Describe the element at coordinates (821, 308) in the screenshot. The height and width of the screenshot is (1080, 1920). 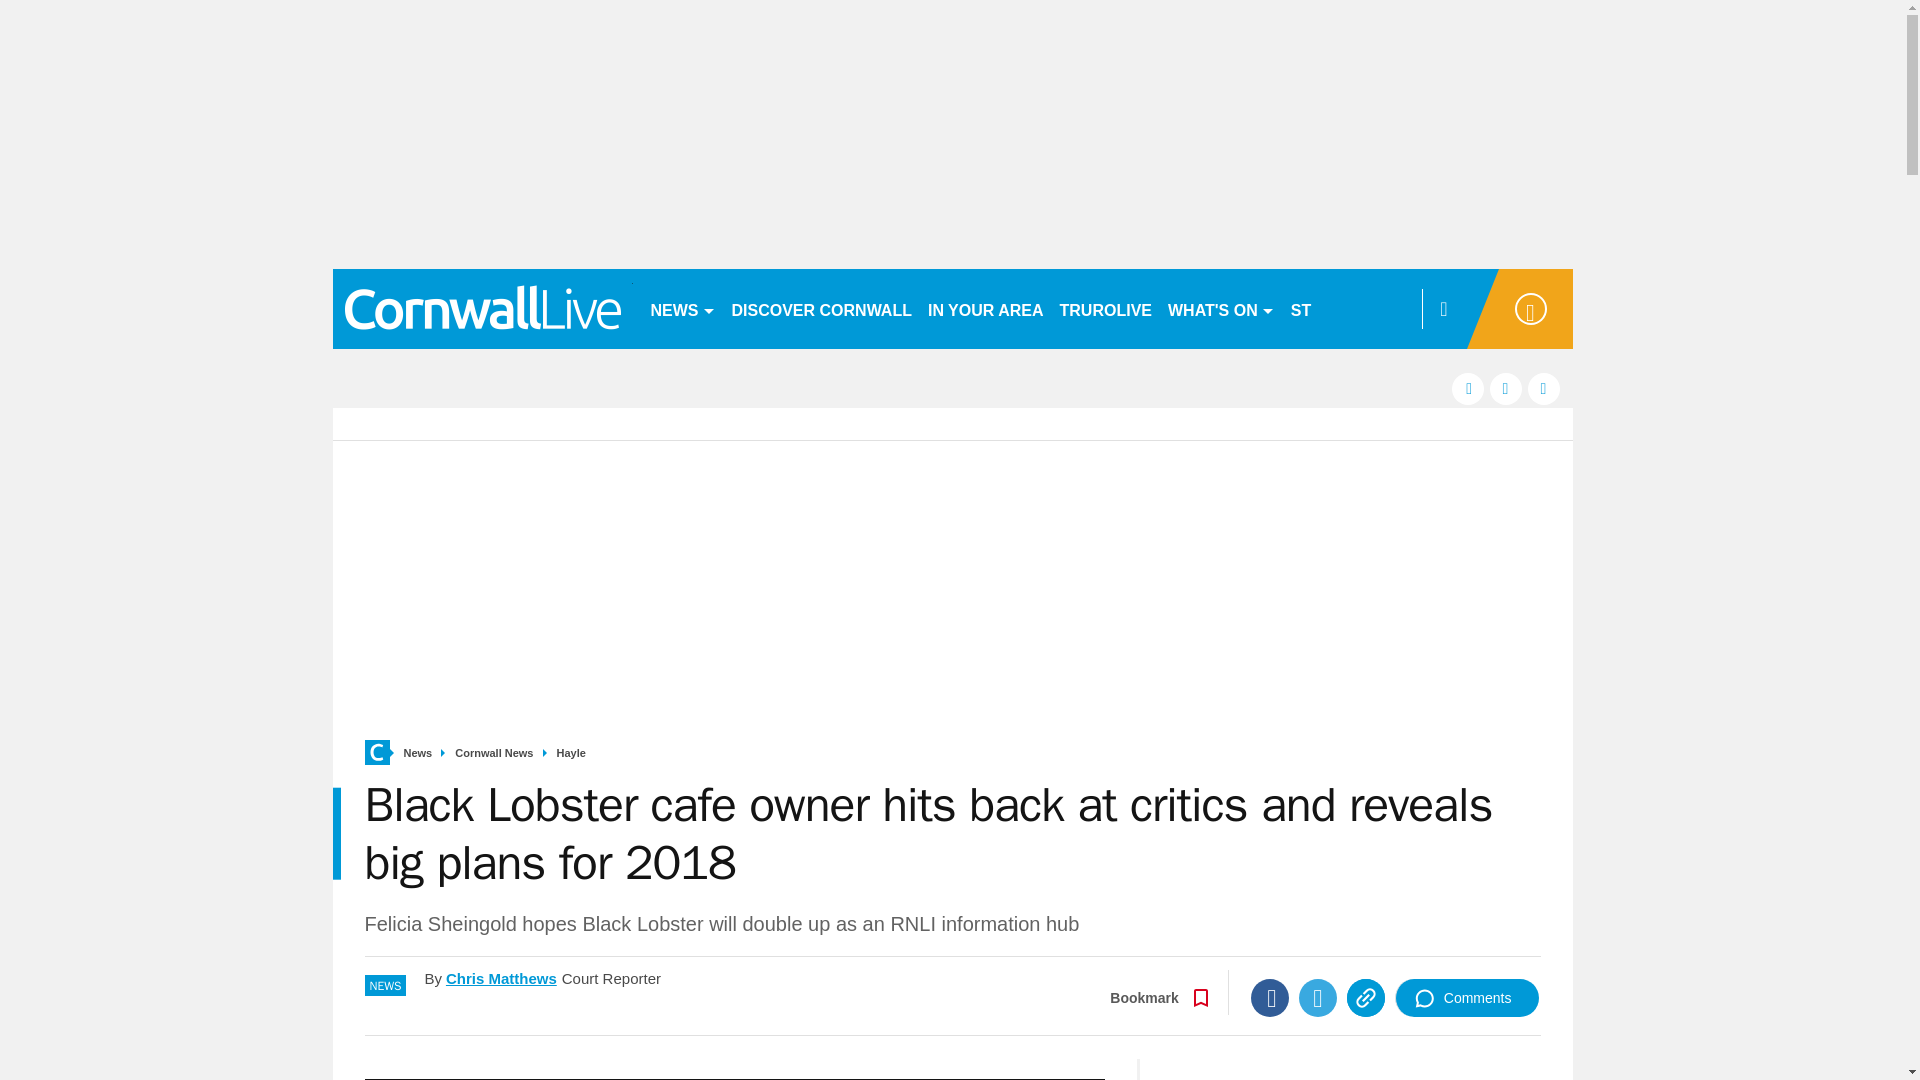
I see `DISCOVER CORNWALL` at that location.